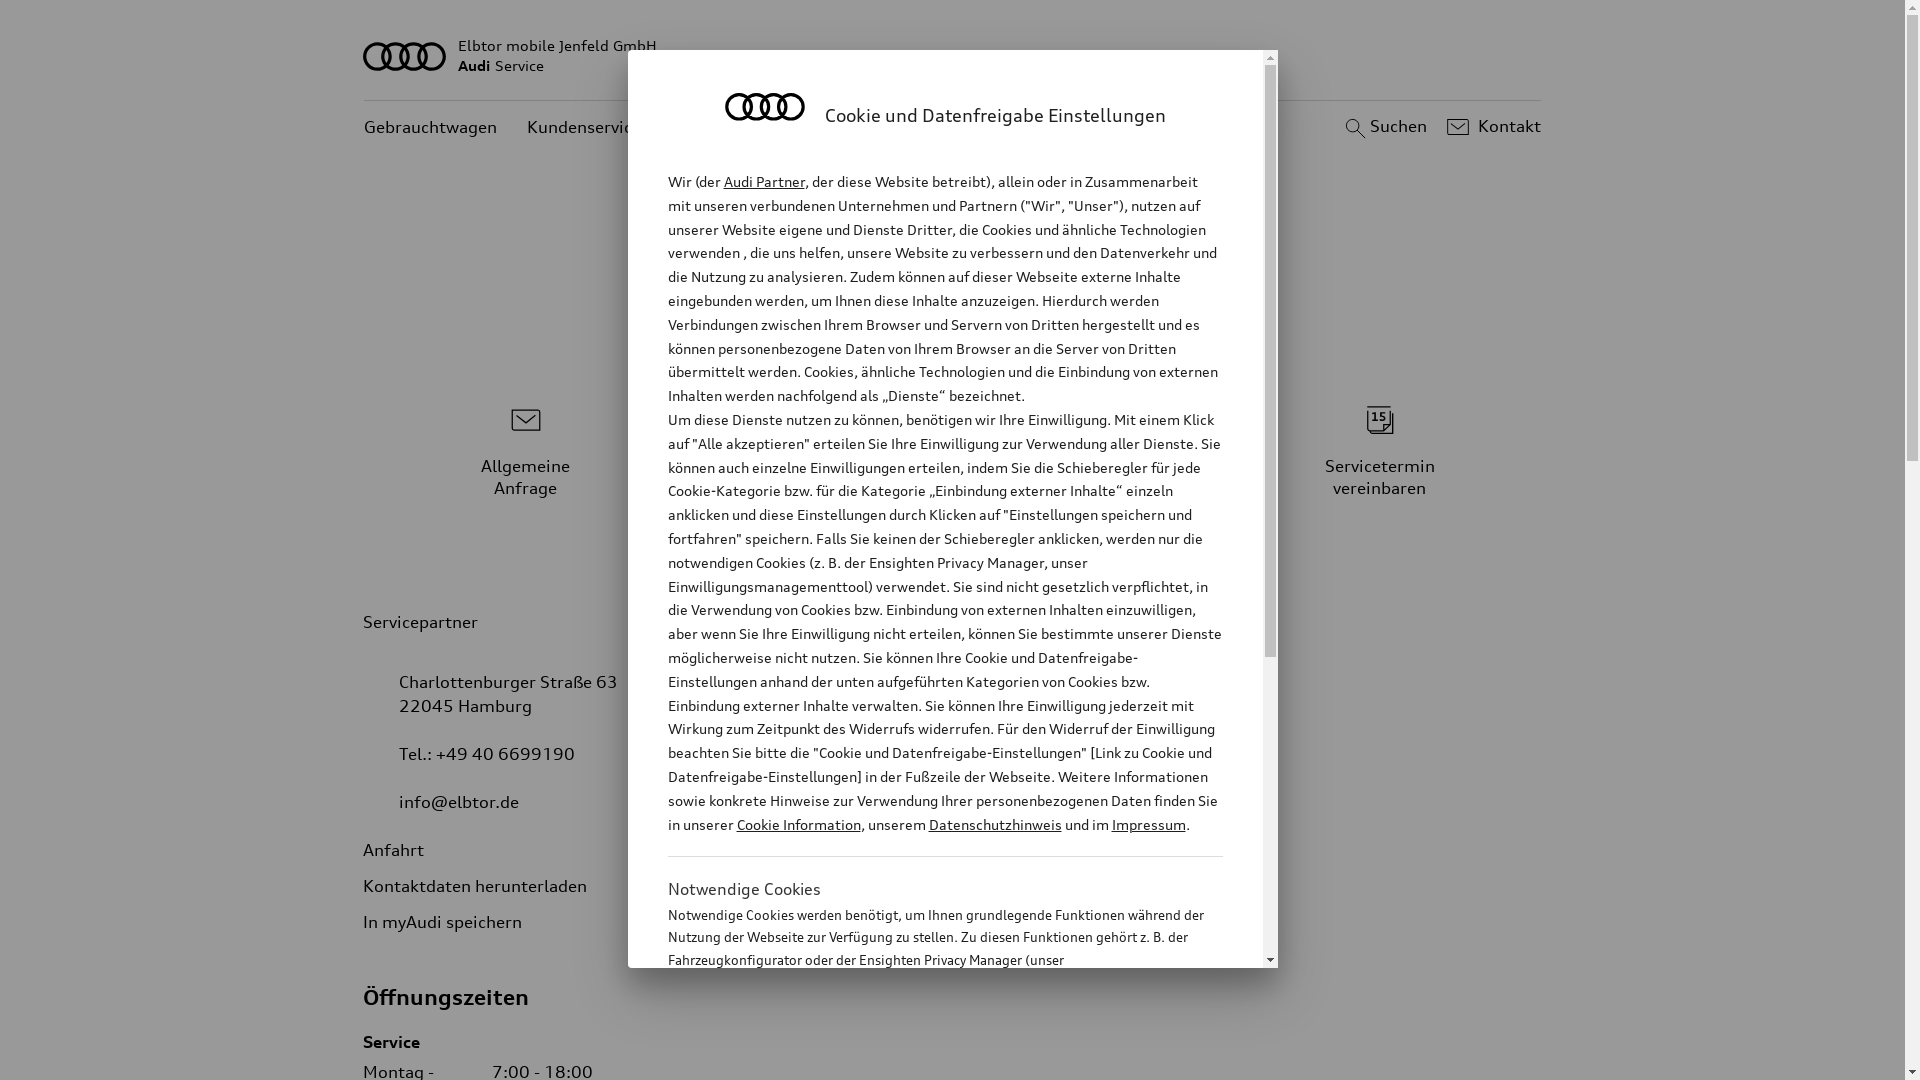 The image size is (1920, 1080). What do you see at coordinates (953, 447) in the screenshot?
I see `Serviceberater
kontaktieren` at bounding box center [953, 447].